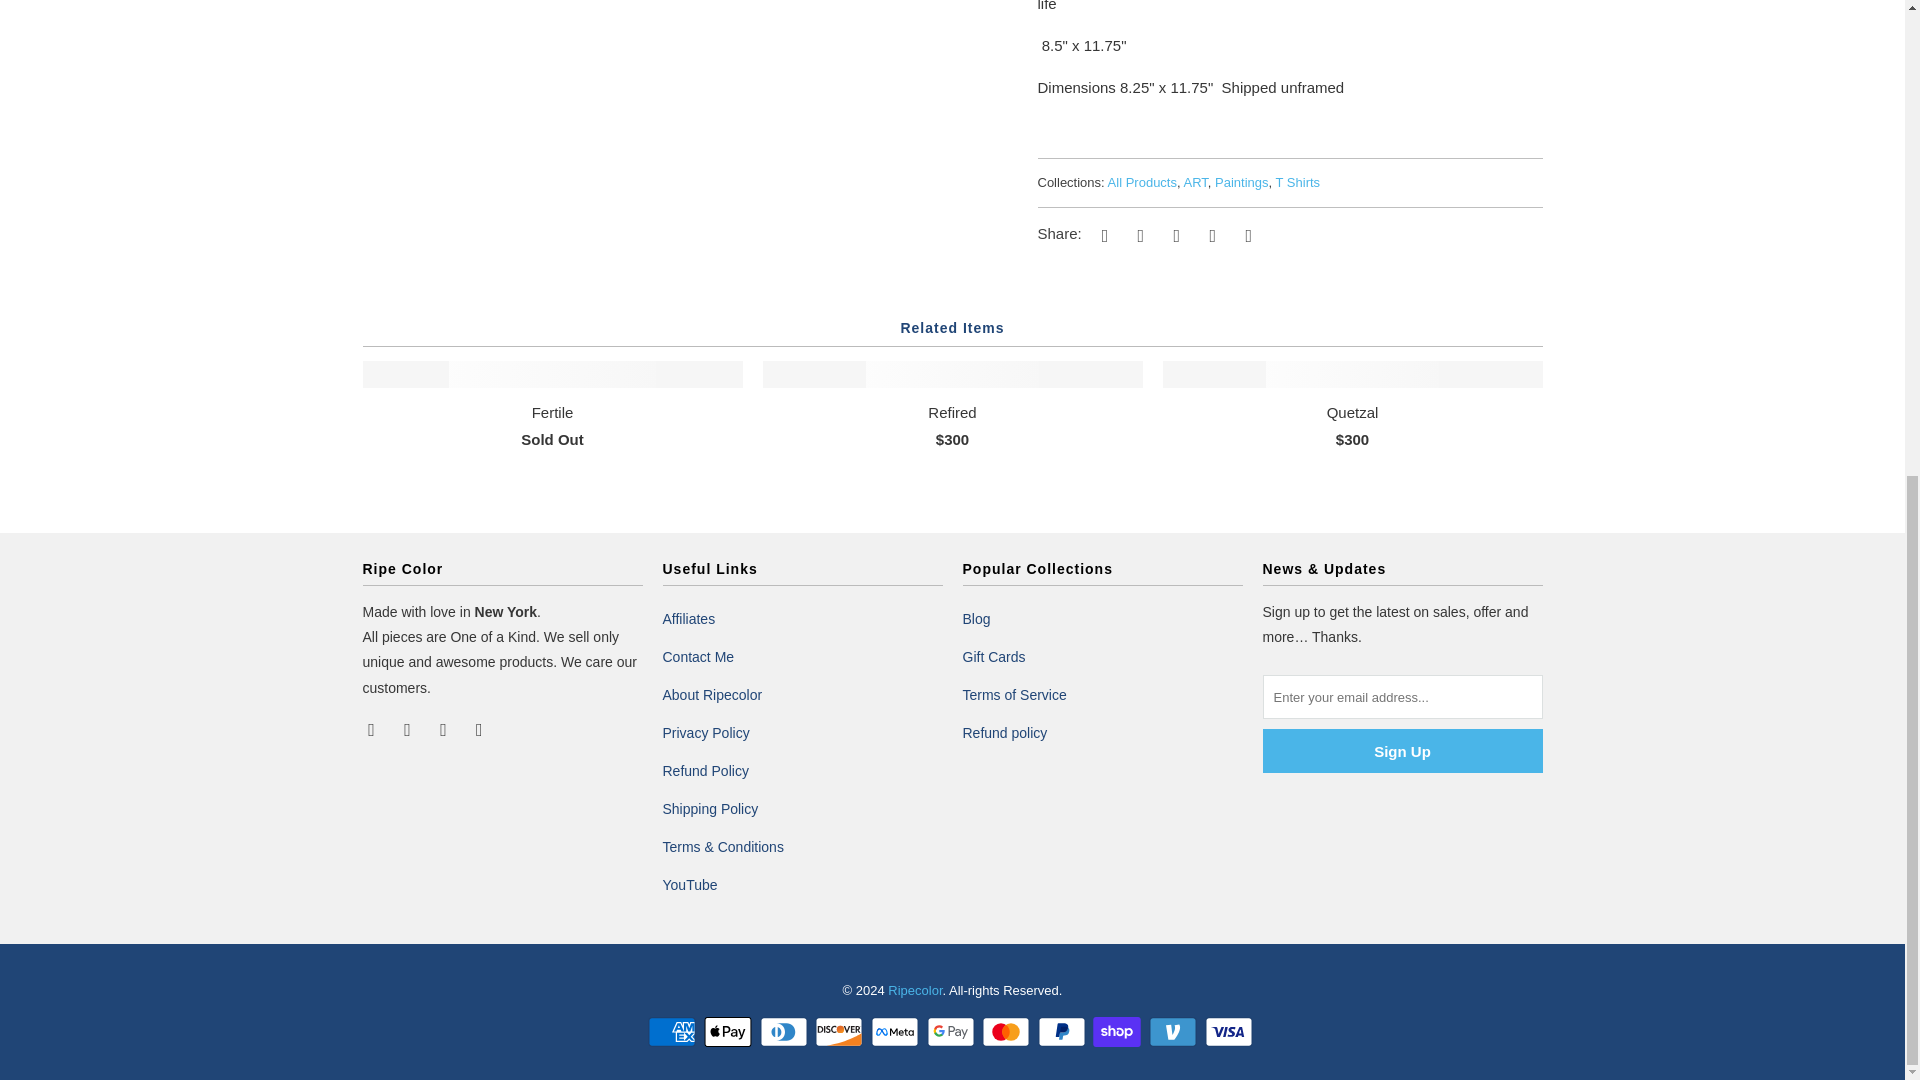  Describe the element at coordinates (897, 1032) in the screenshot. I see `Meta Pay` at that location.